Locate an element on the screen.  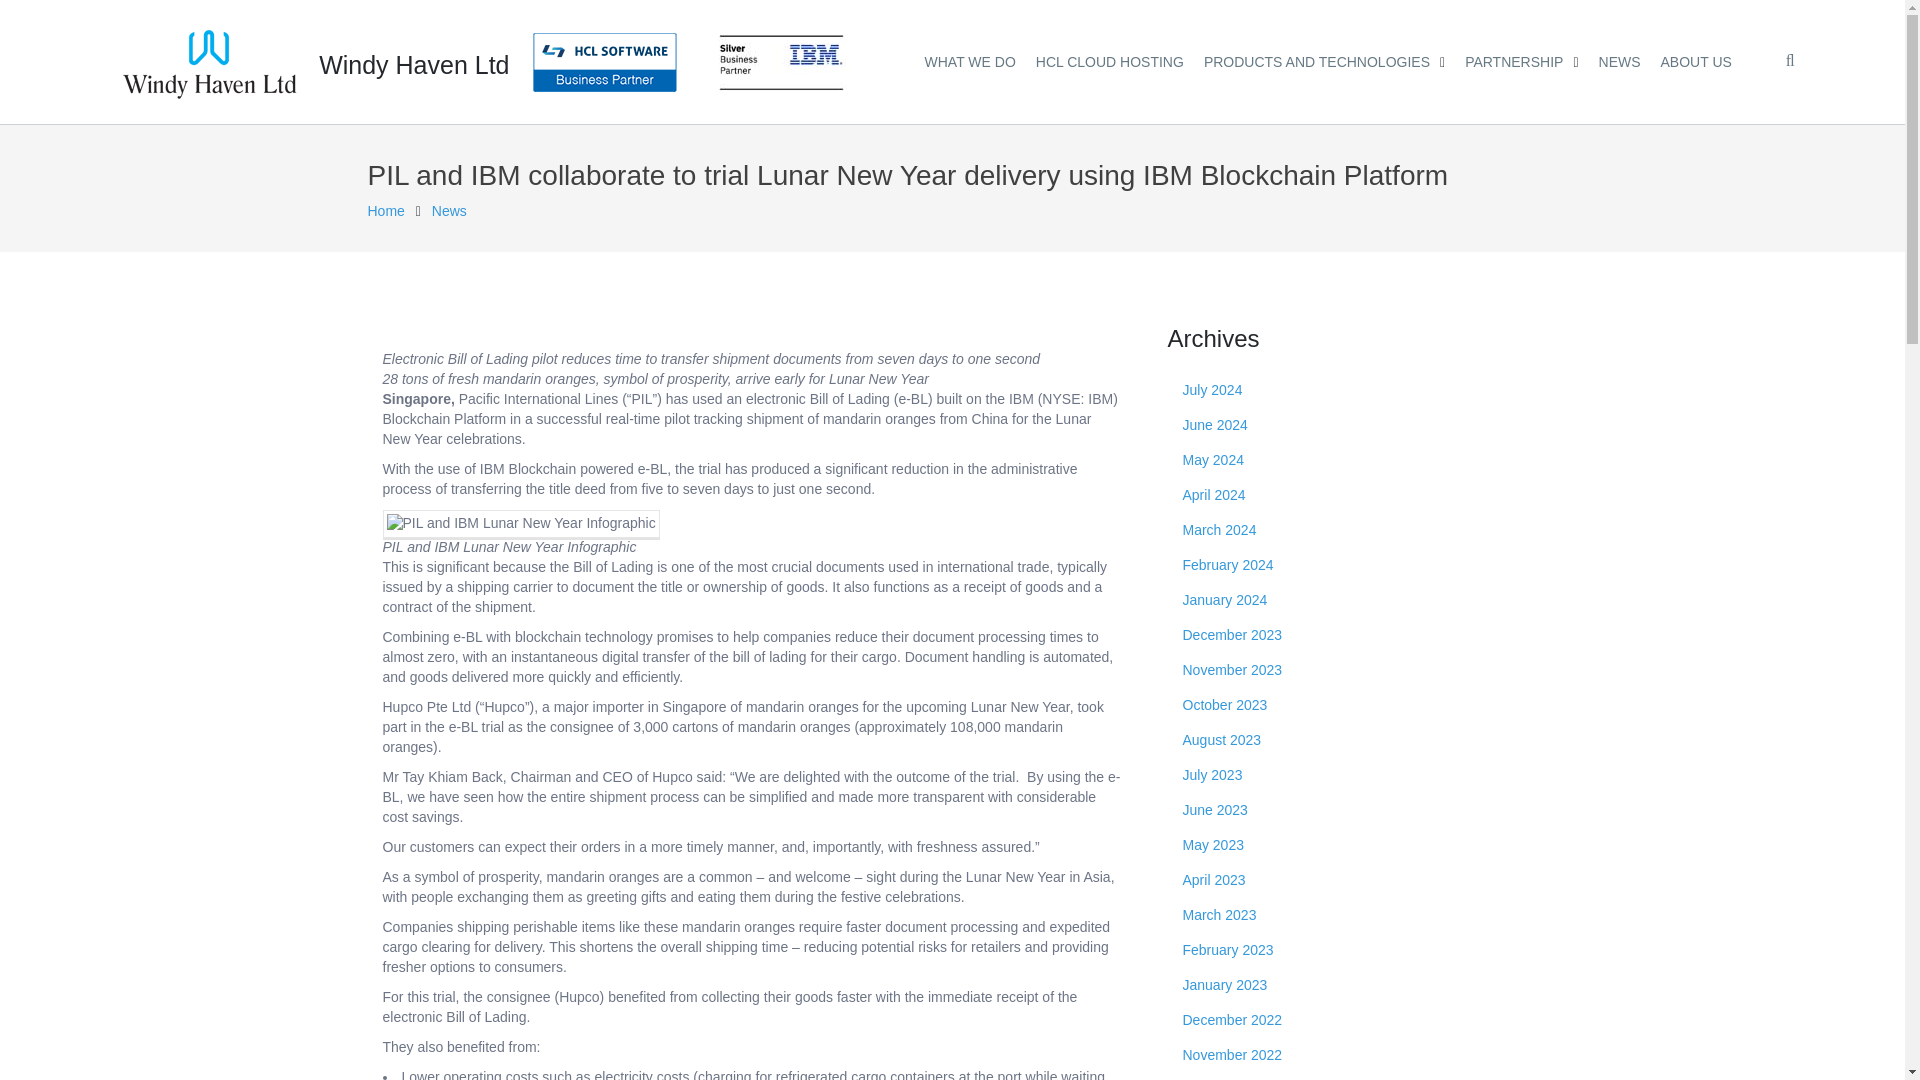
Home is located at coordinates (386, 211).